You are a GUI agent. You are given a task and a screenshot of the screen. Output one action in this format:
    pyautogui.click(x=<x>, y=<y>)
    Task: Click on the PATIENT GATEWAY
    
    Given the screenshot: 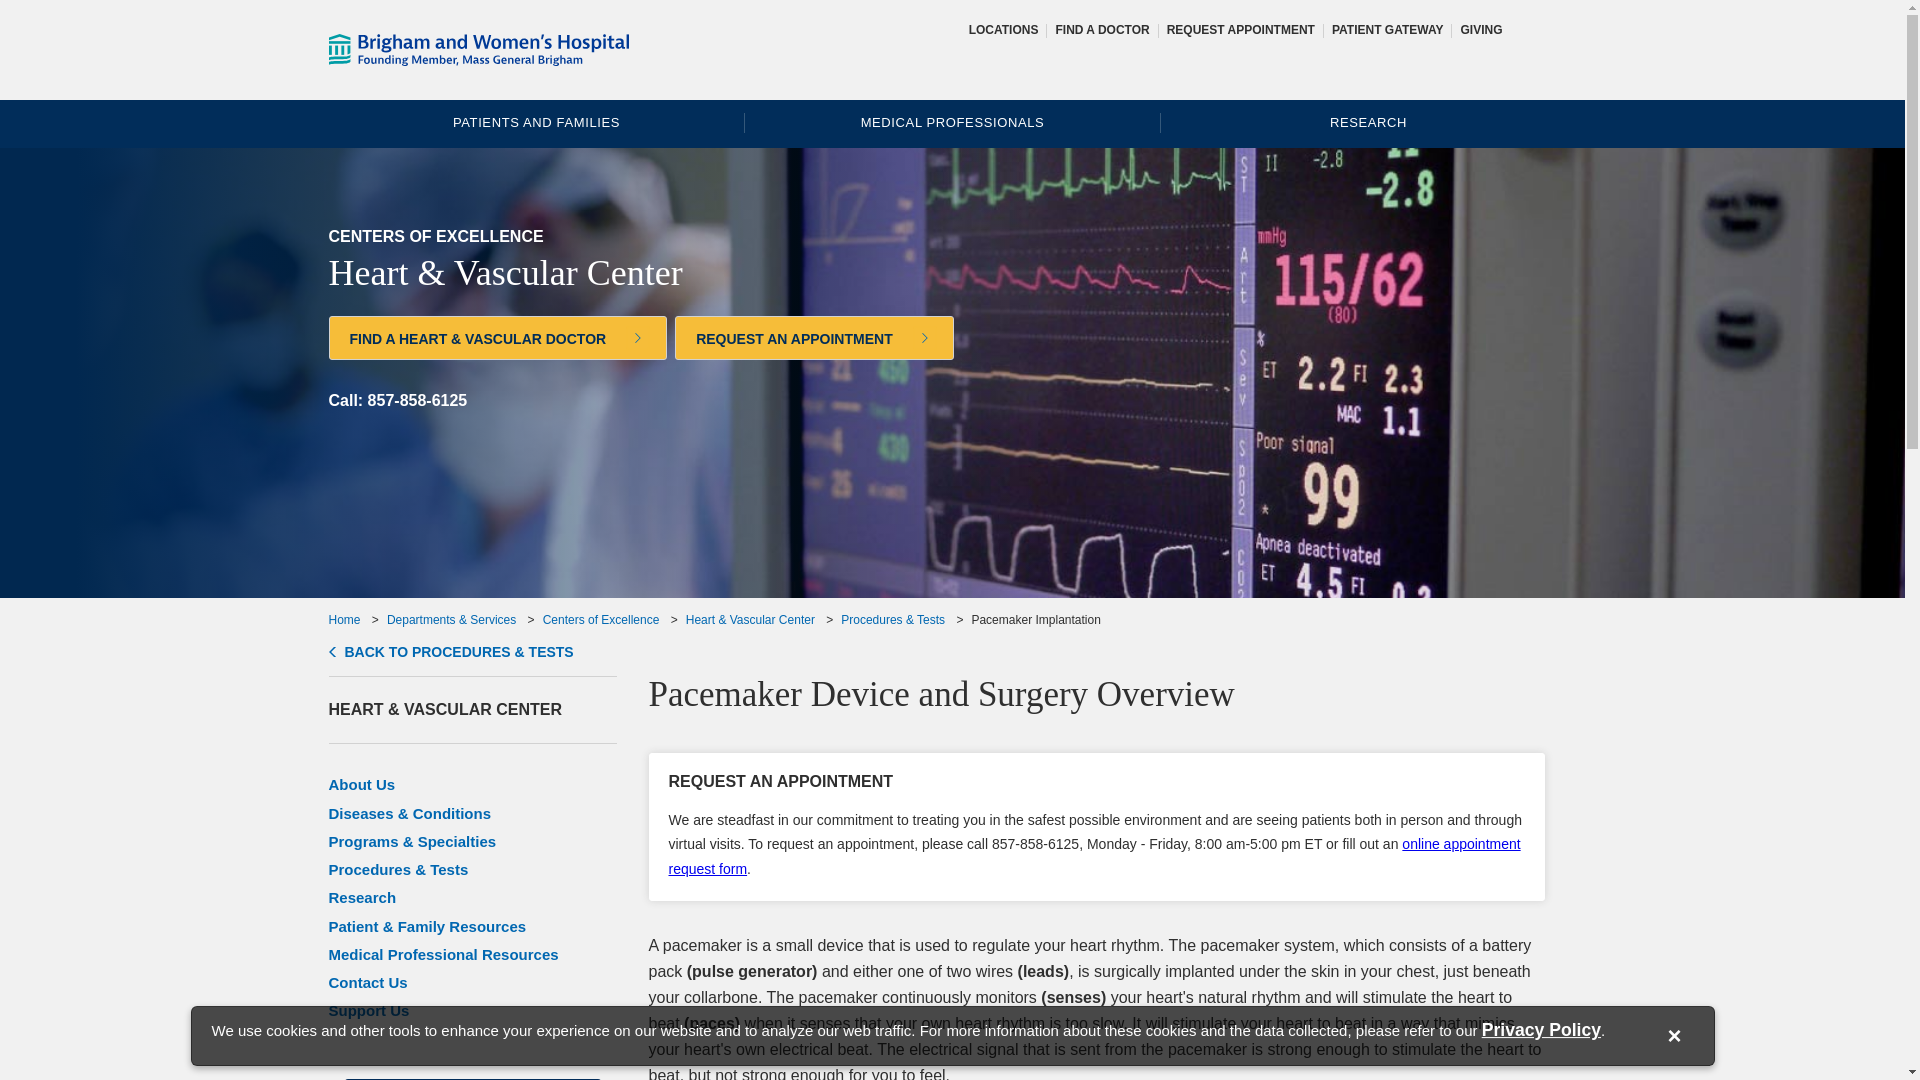 What is the action you would take?
    pyautogui.click(x=1388, y=29)
    